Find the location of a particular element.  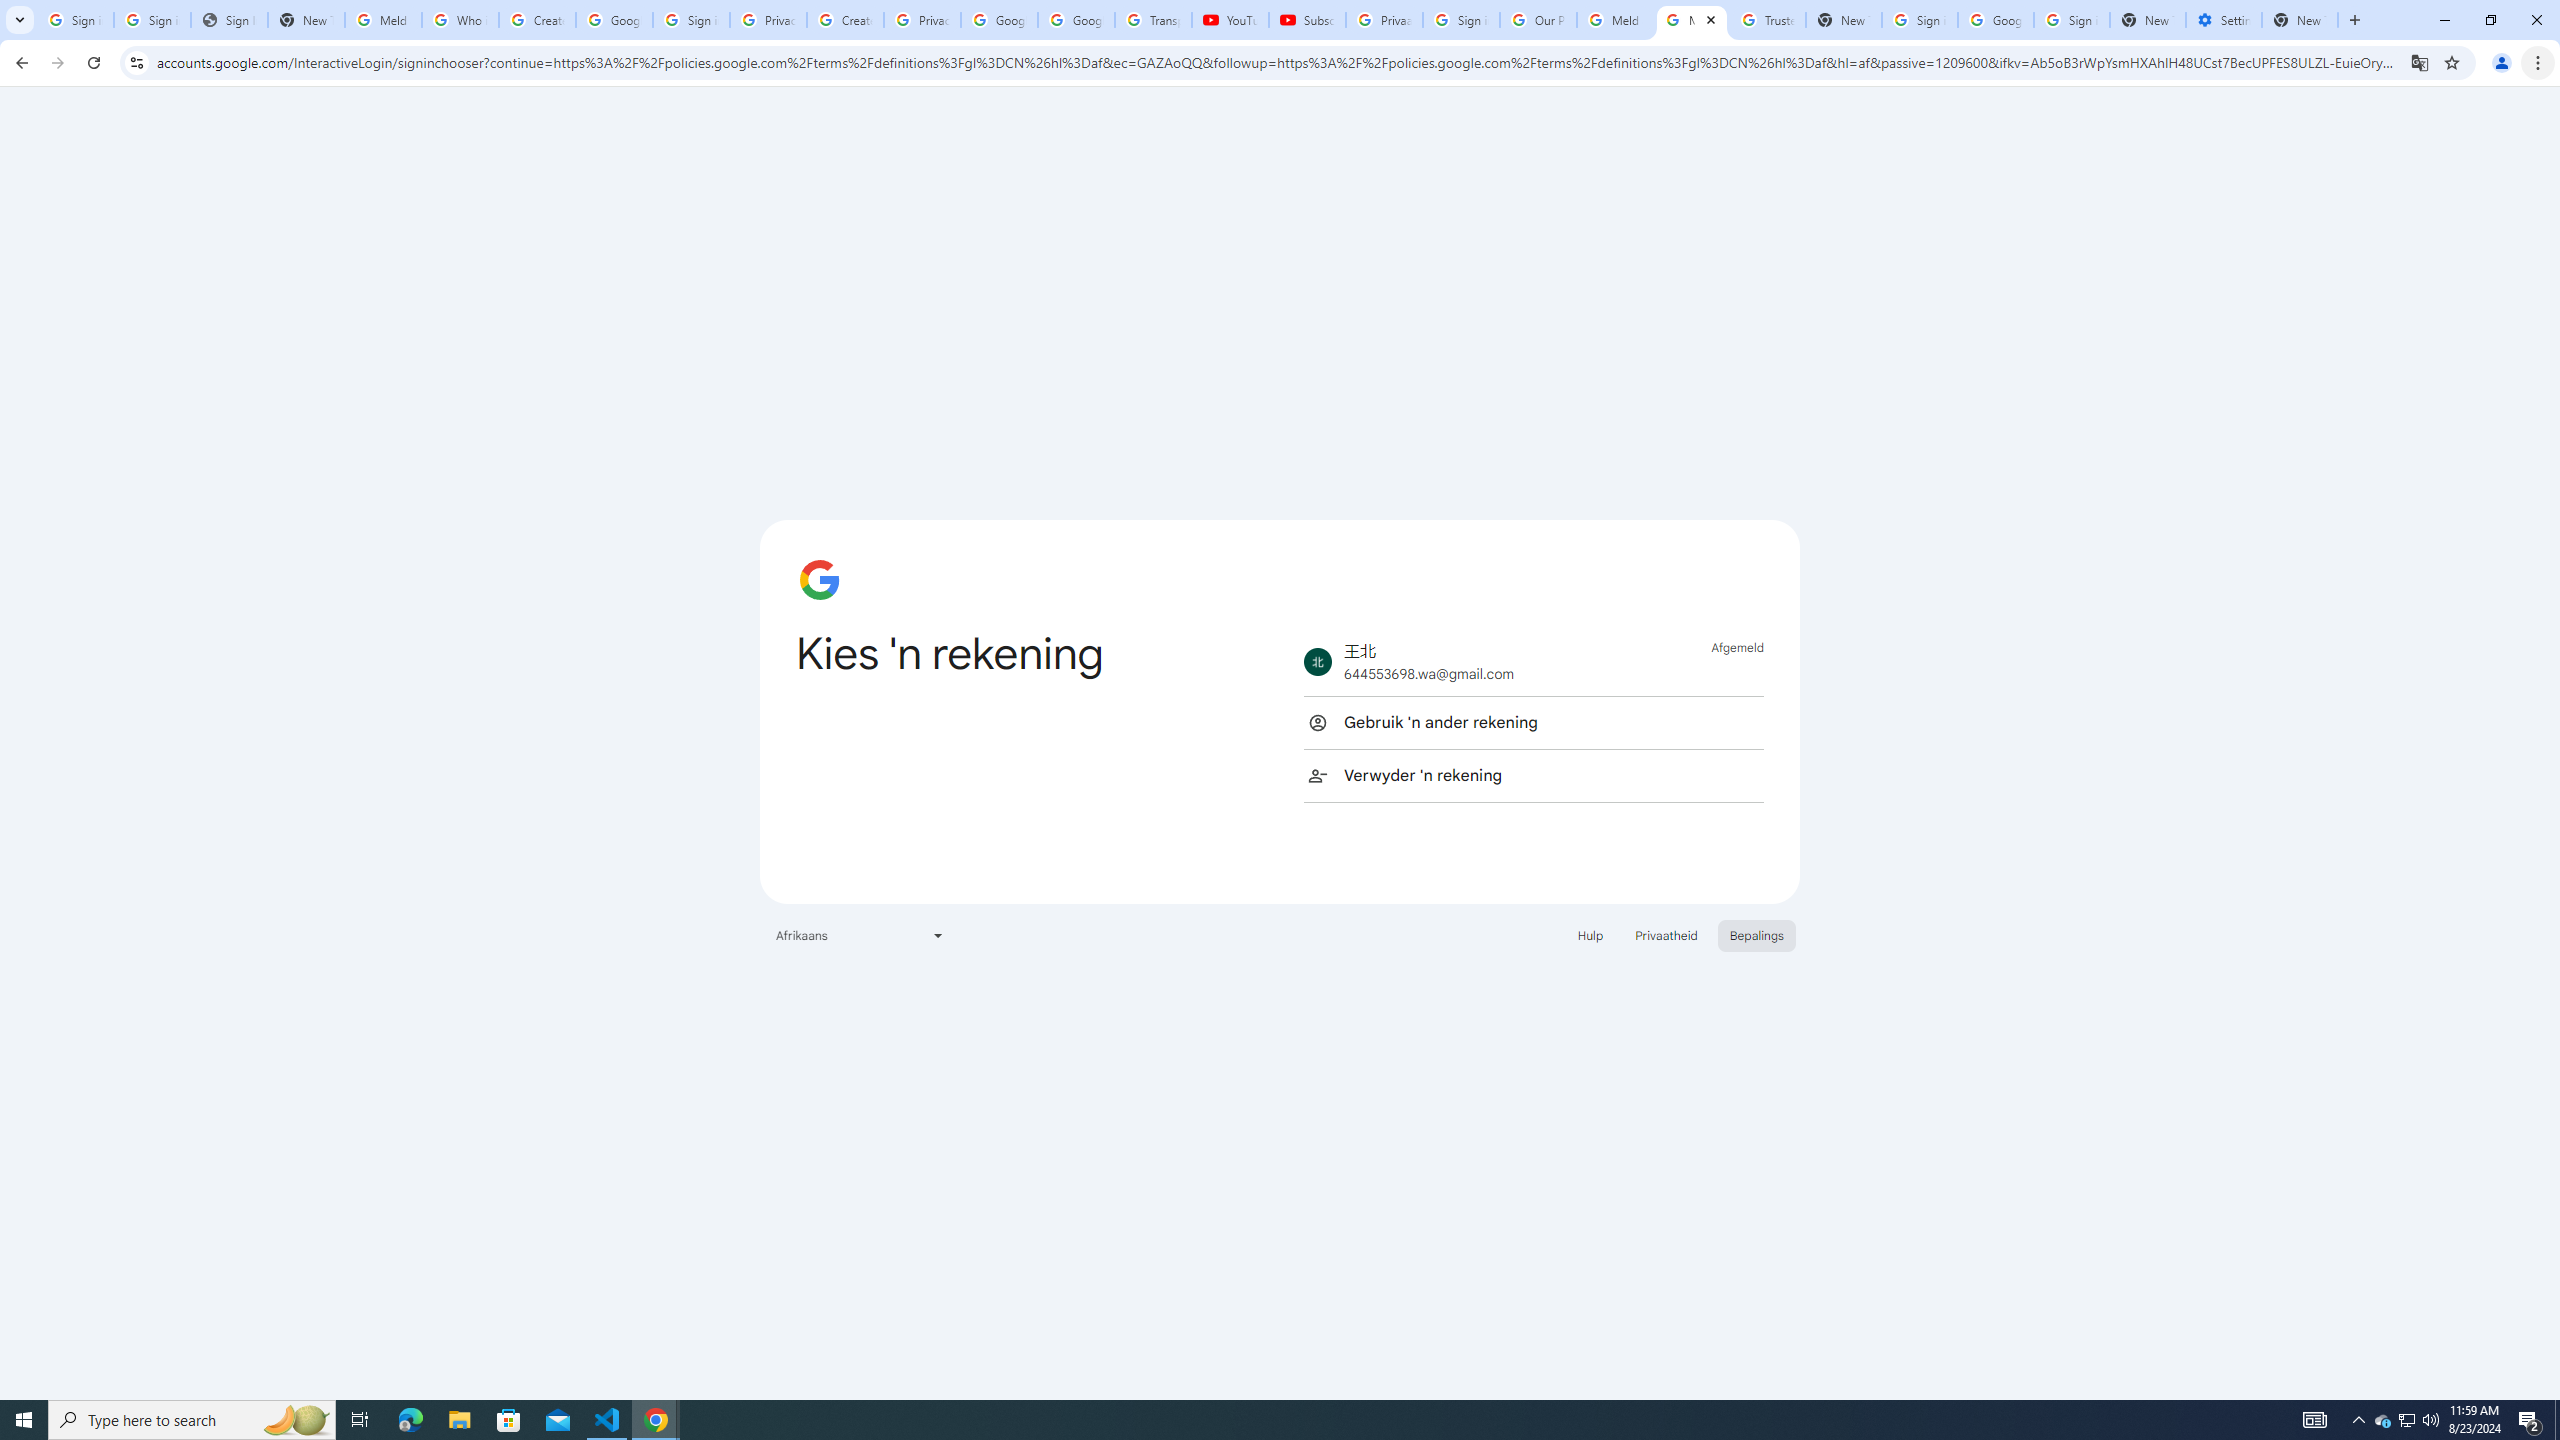

Google Account is located at coordinates (1076, 20).